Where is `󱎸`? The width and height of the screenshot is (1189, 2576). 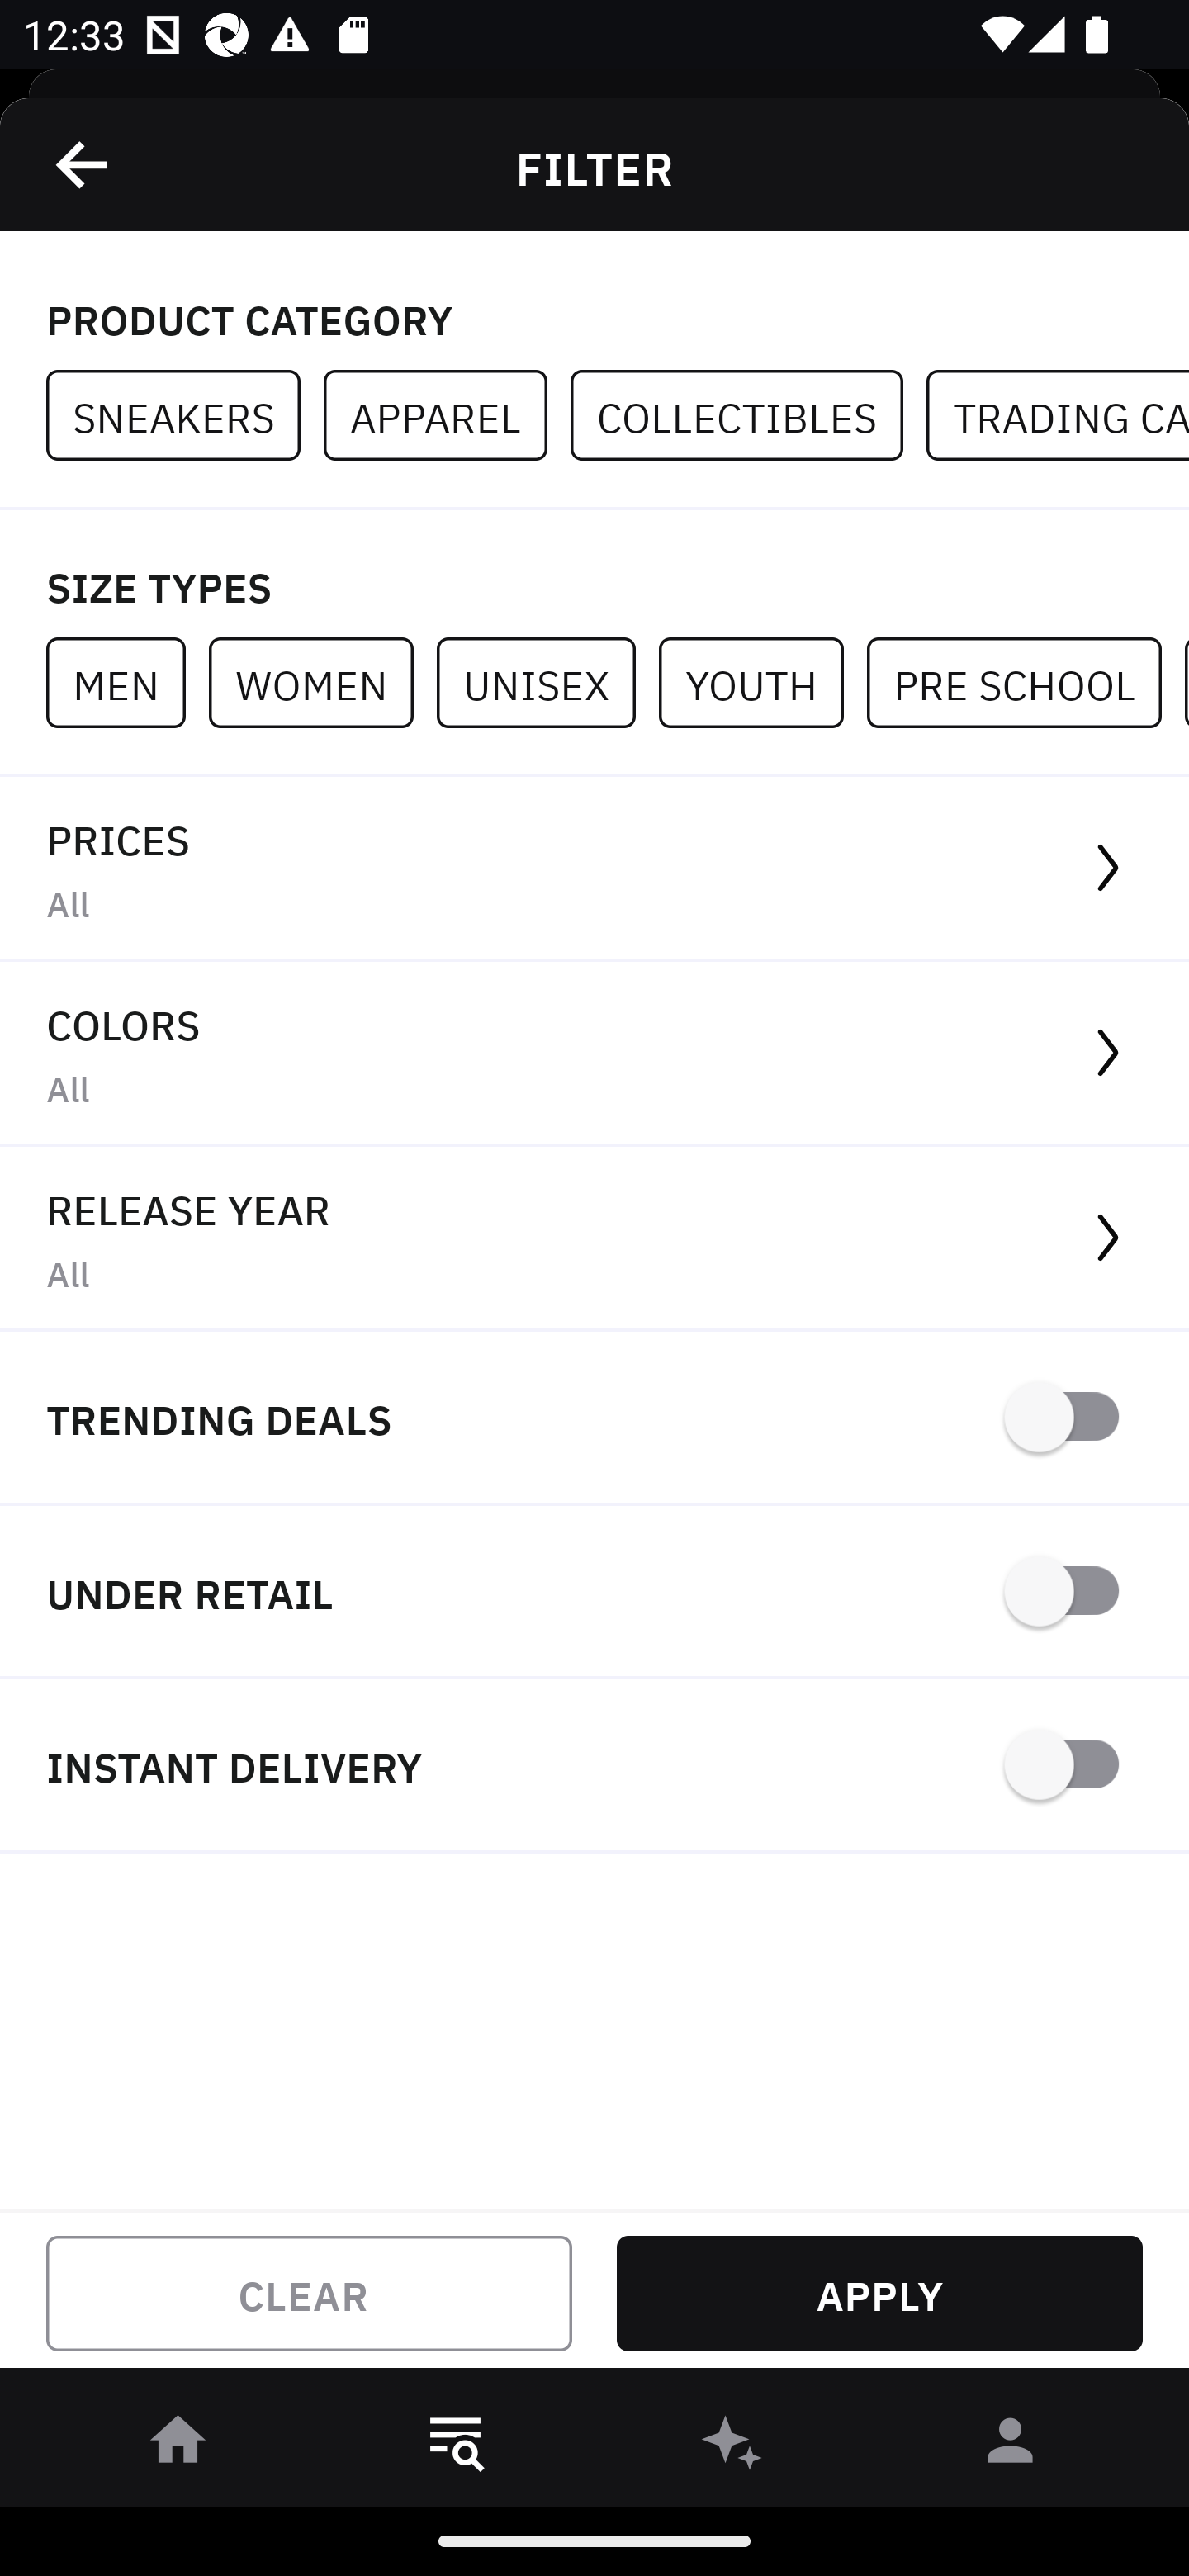 󱎸 is located at coordinates (456, 2446).